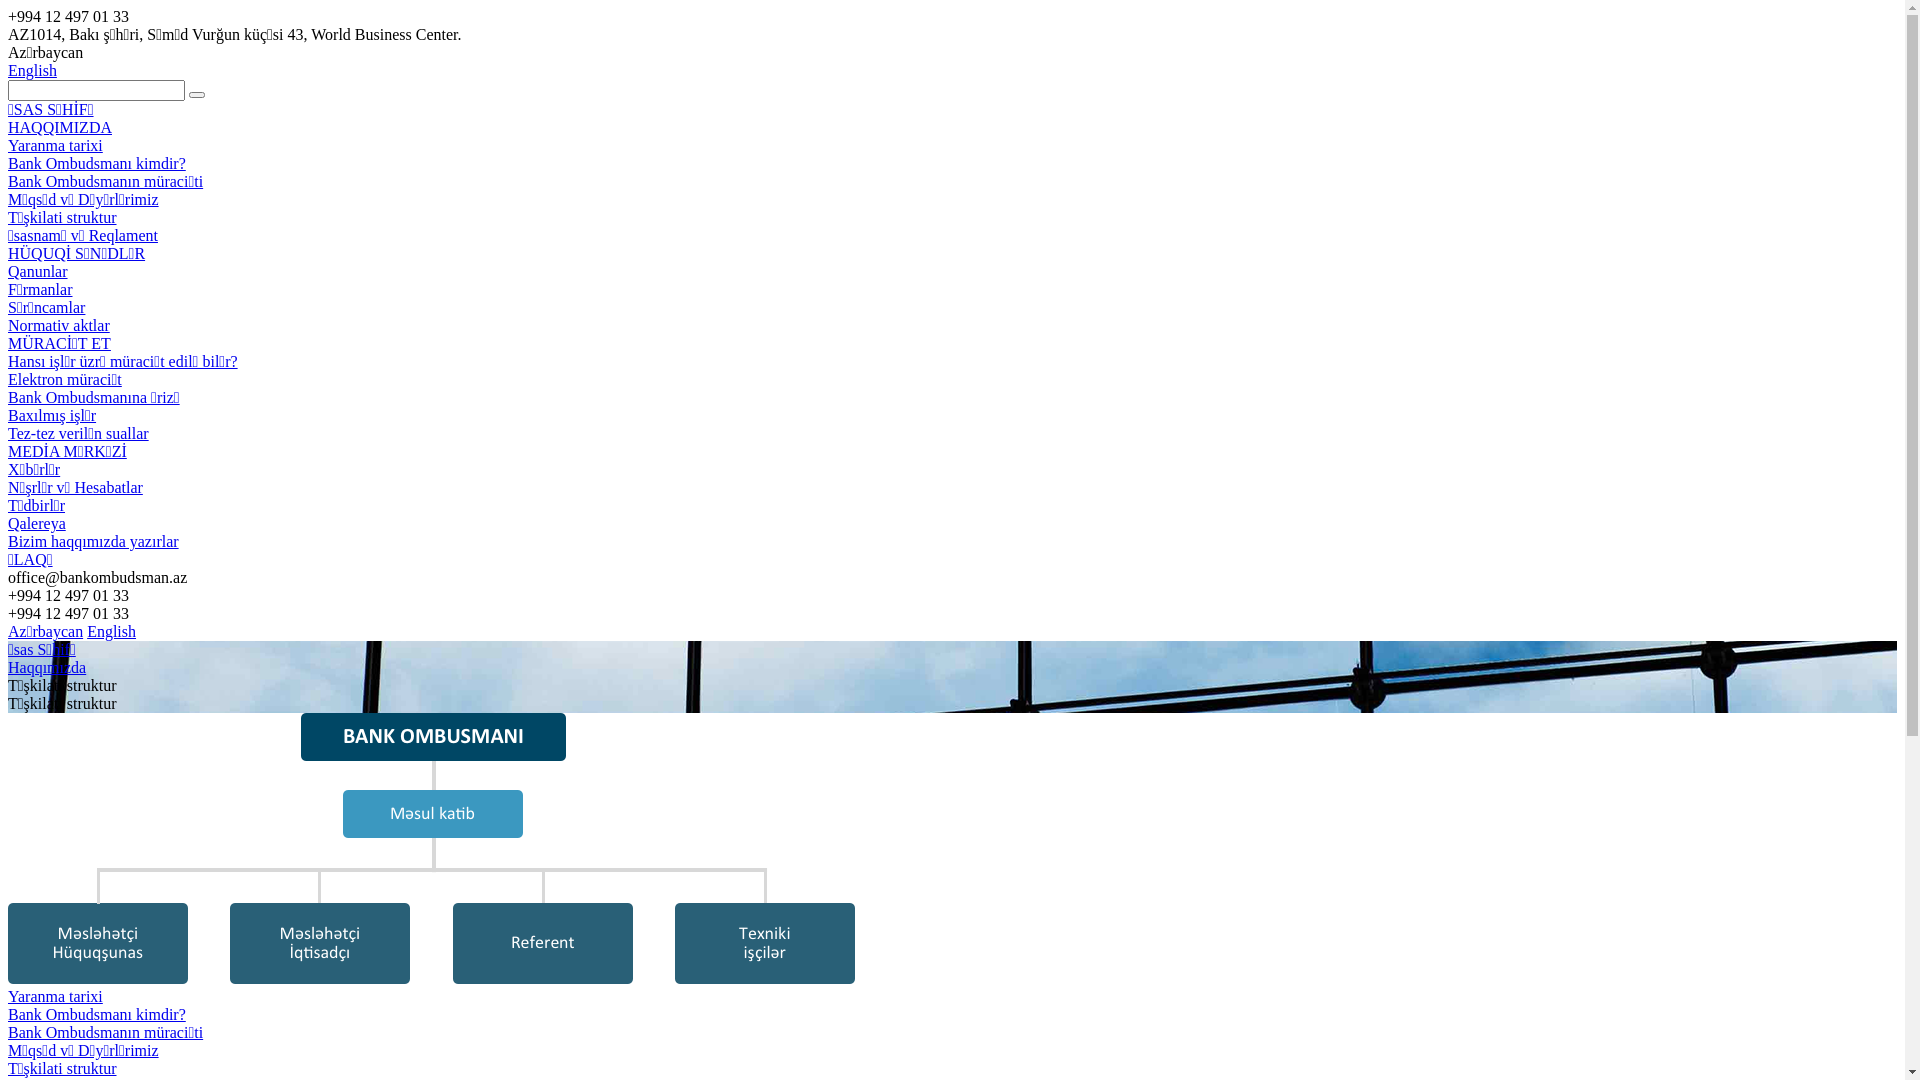  Describe the element at coordinates (59, 326) in the screenshot. I see `Normativ aktlar` at that location.